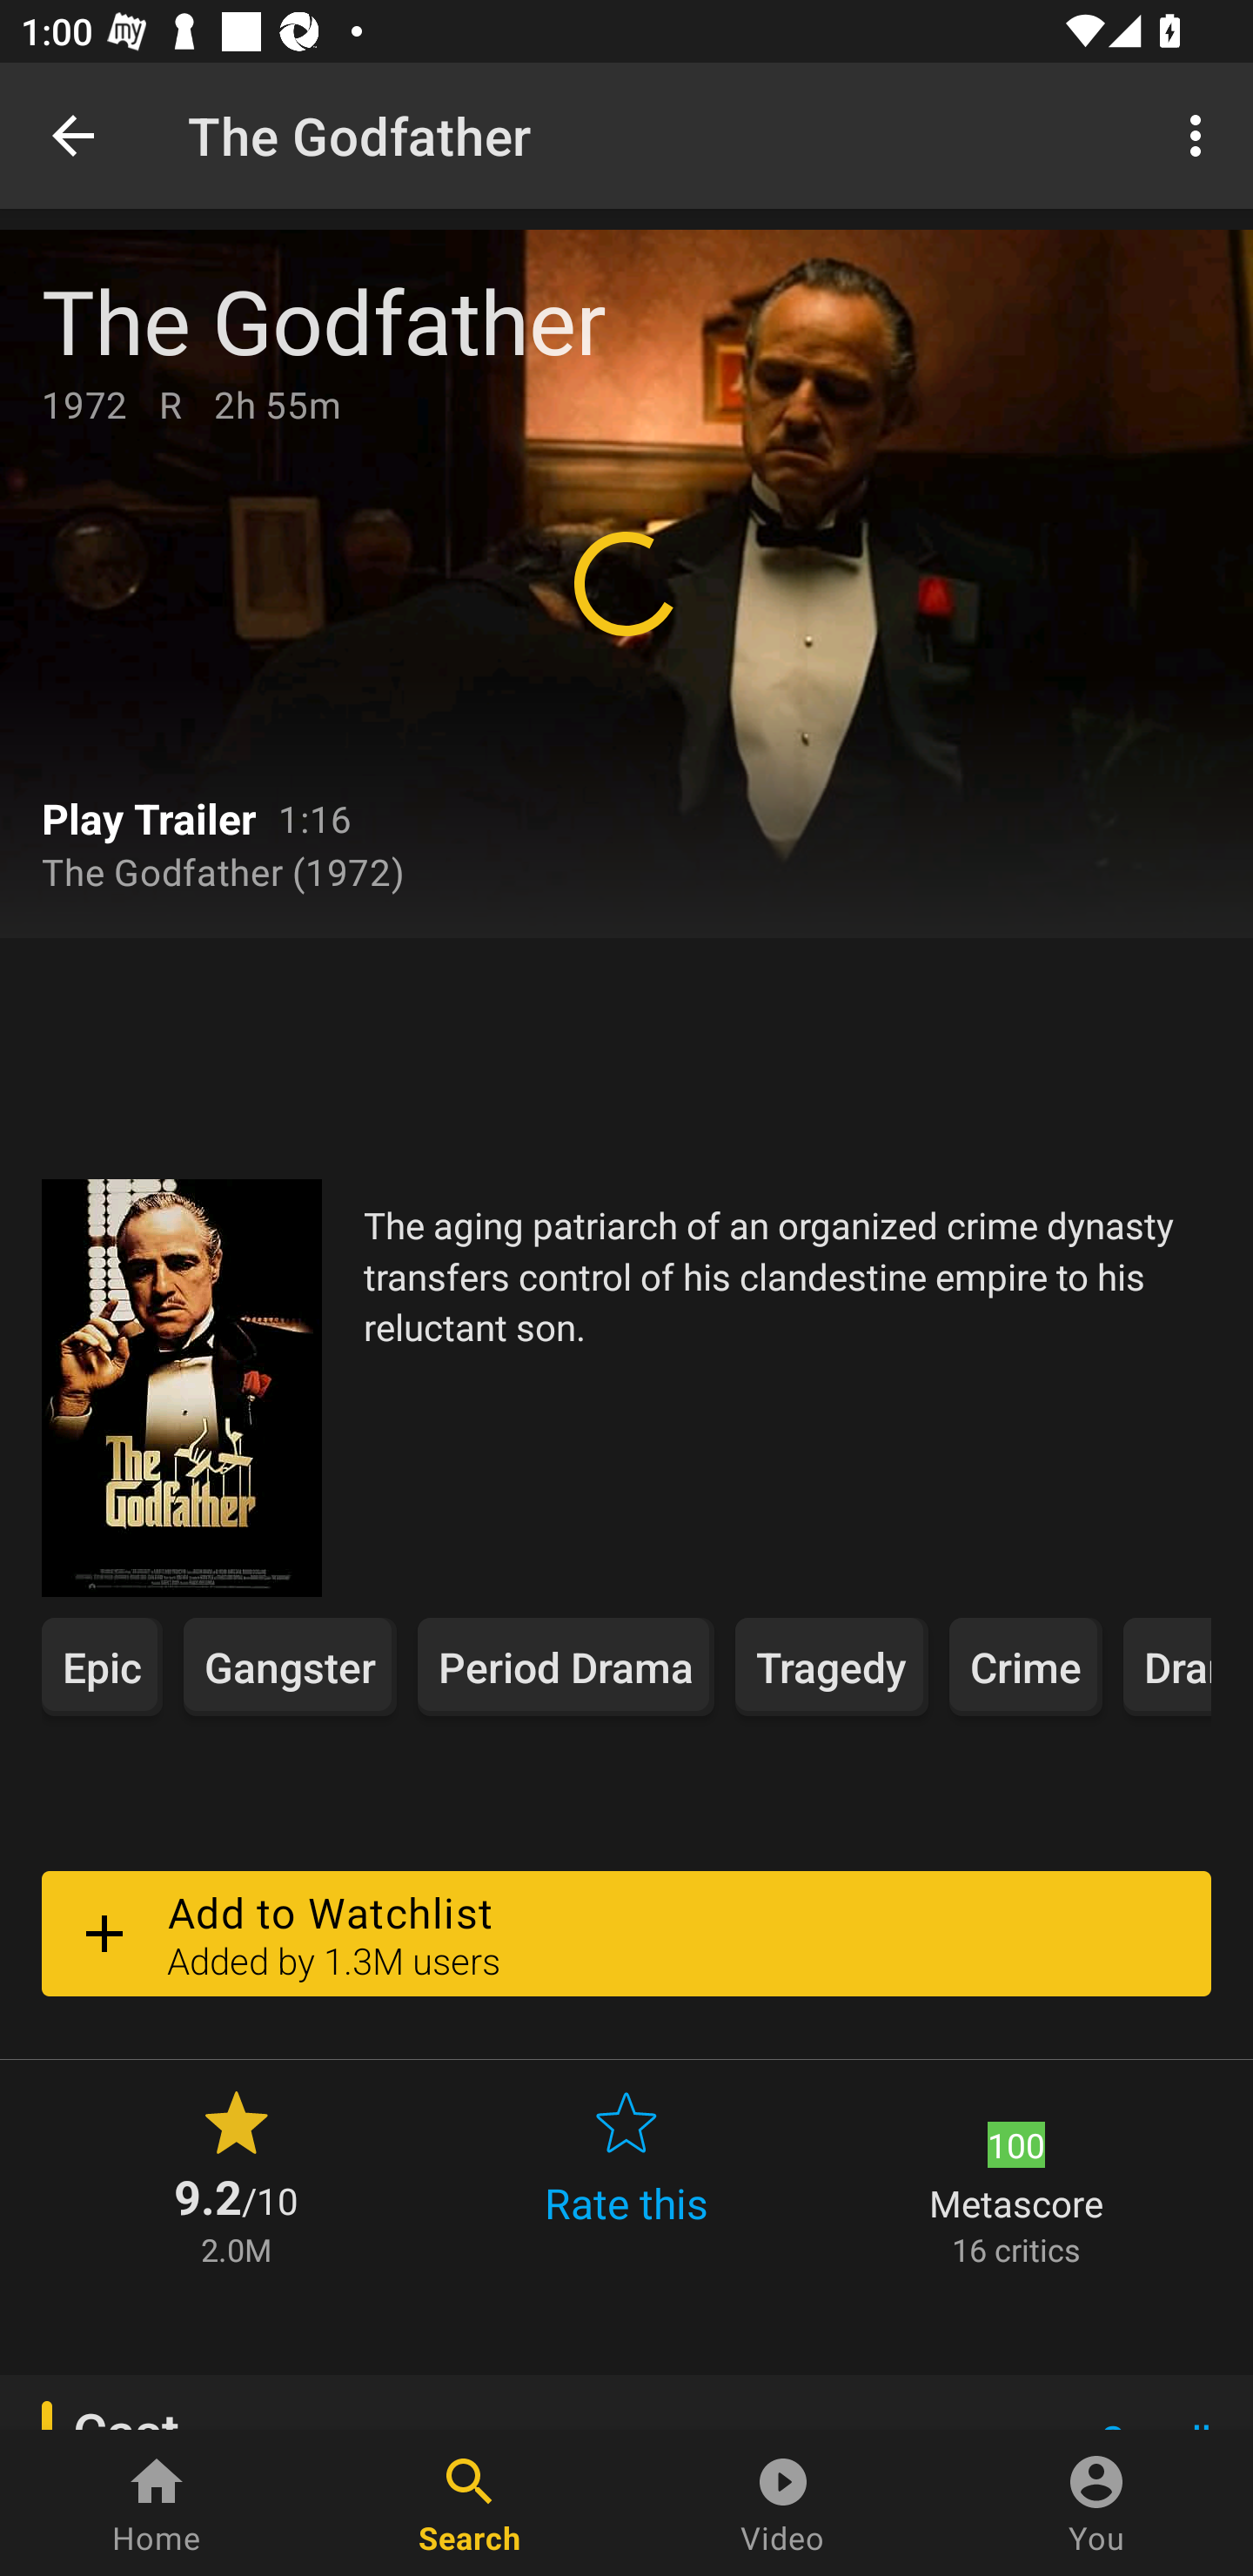  I want to click on More options, so click(1201, 134).